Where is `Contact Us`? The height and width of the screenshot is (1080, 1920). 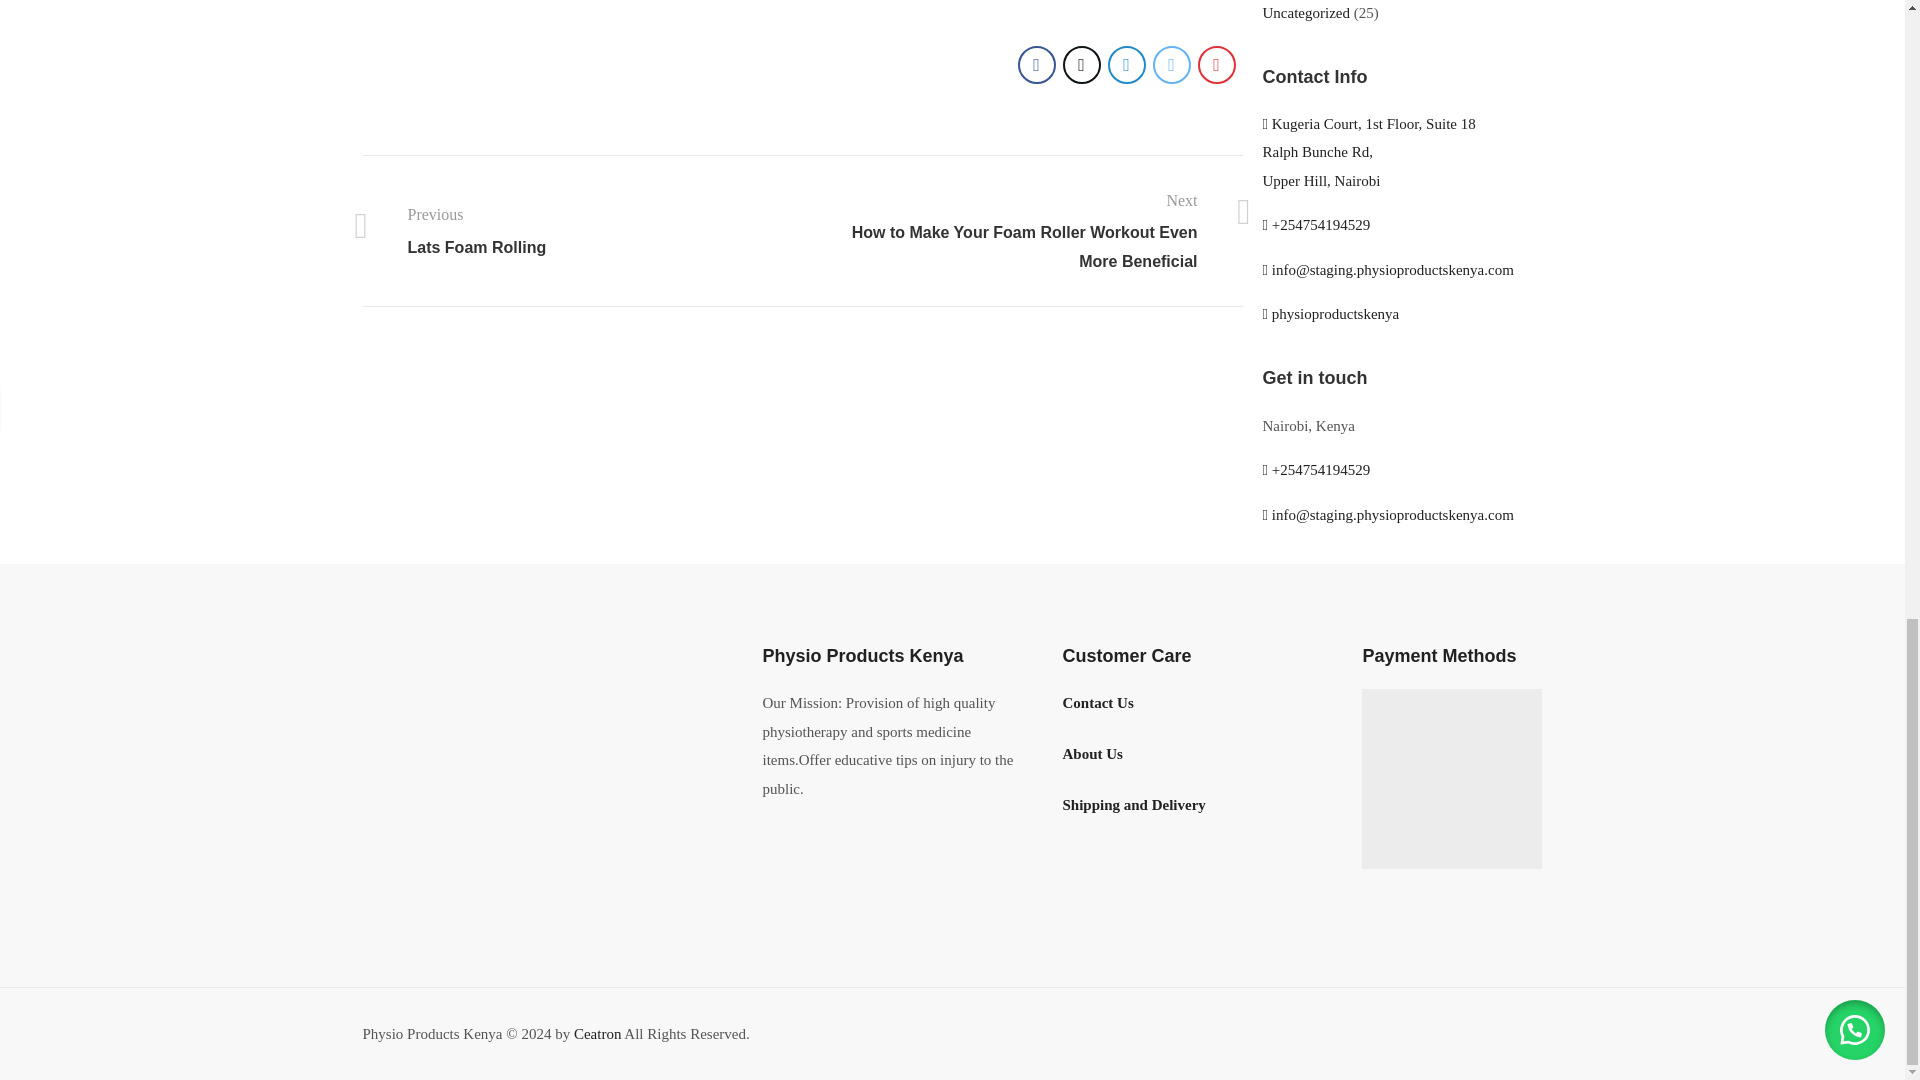 Contact Us is located at coordinates (1096, 702).